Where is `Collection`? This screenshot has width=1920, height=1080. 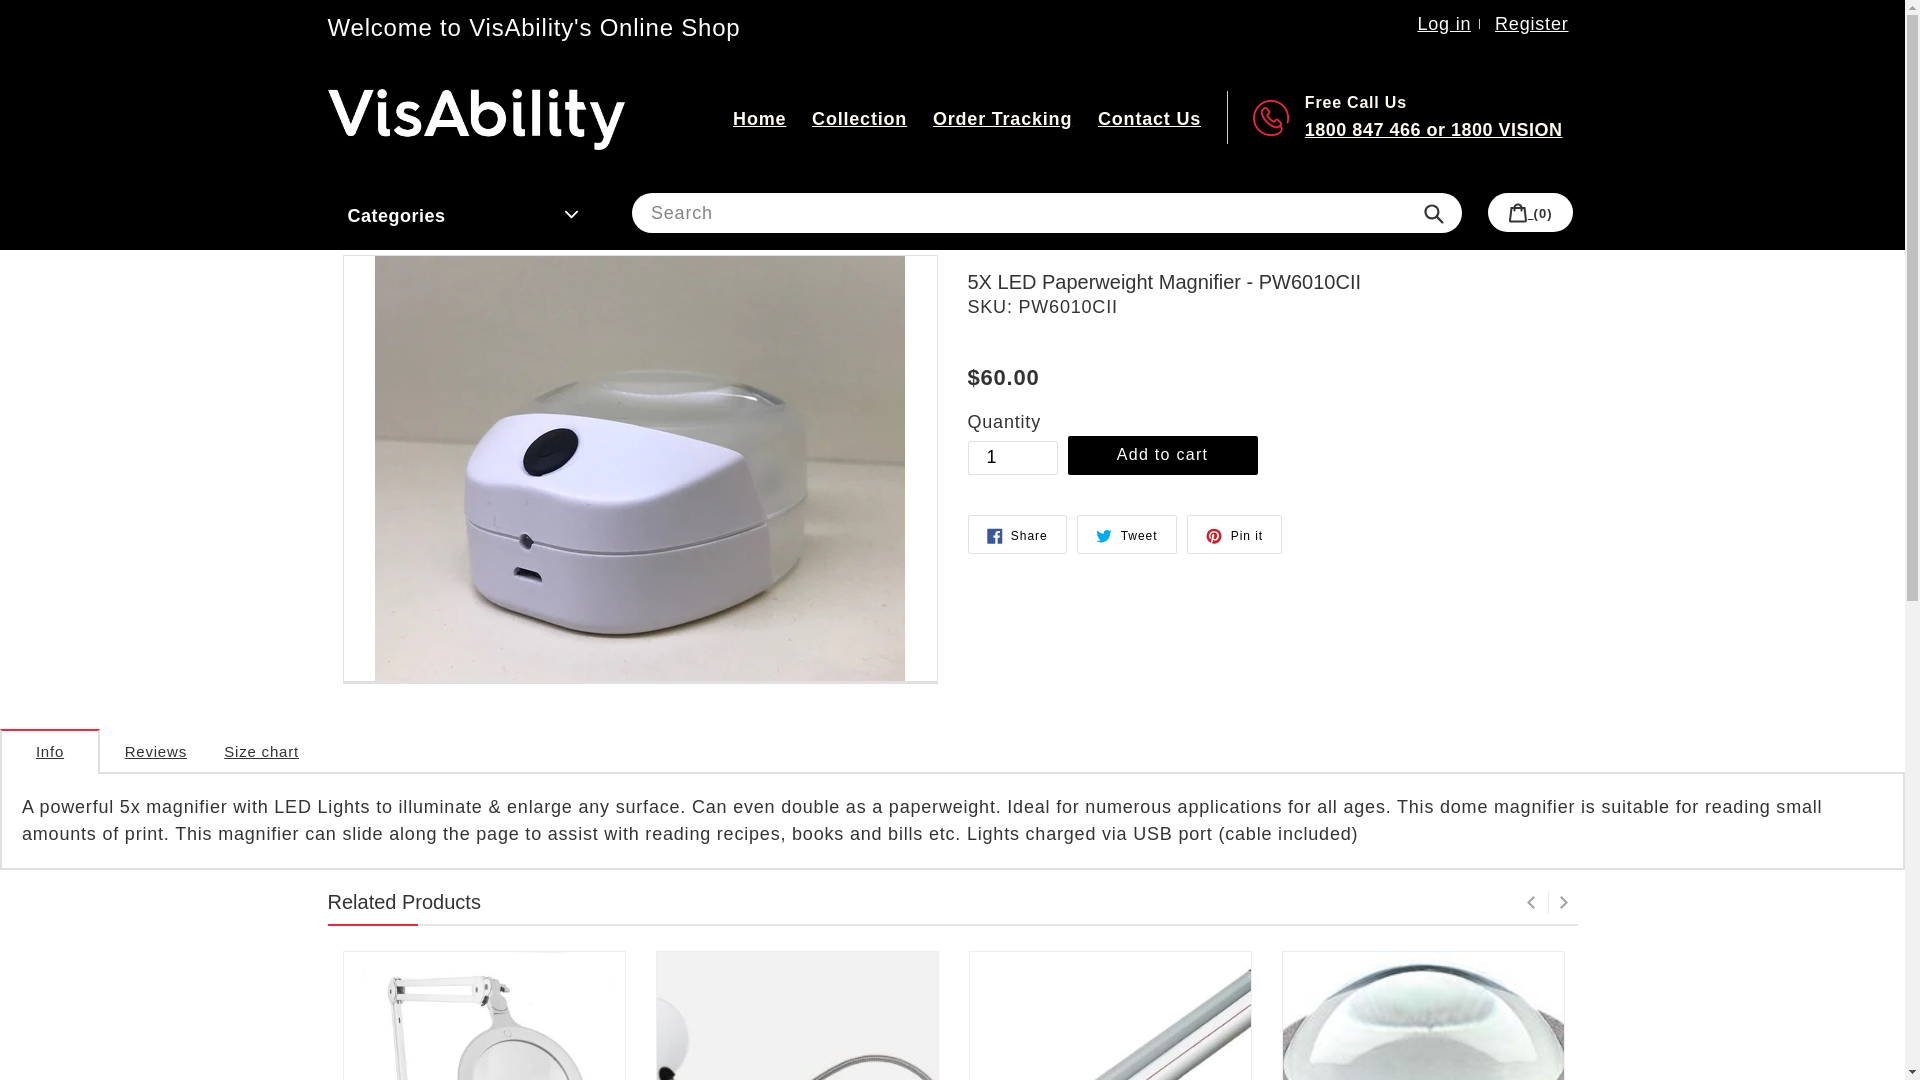 Collection is located at coordinates (860, 120).